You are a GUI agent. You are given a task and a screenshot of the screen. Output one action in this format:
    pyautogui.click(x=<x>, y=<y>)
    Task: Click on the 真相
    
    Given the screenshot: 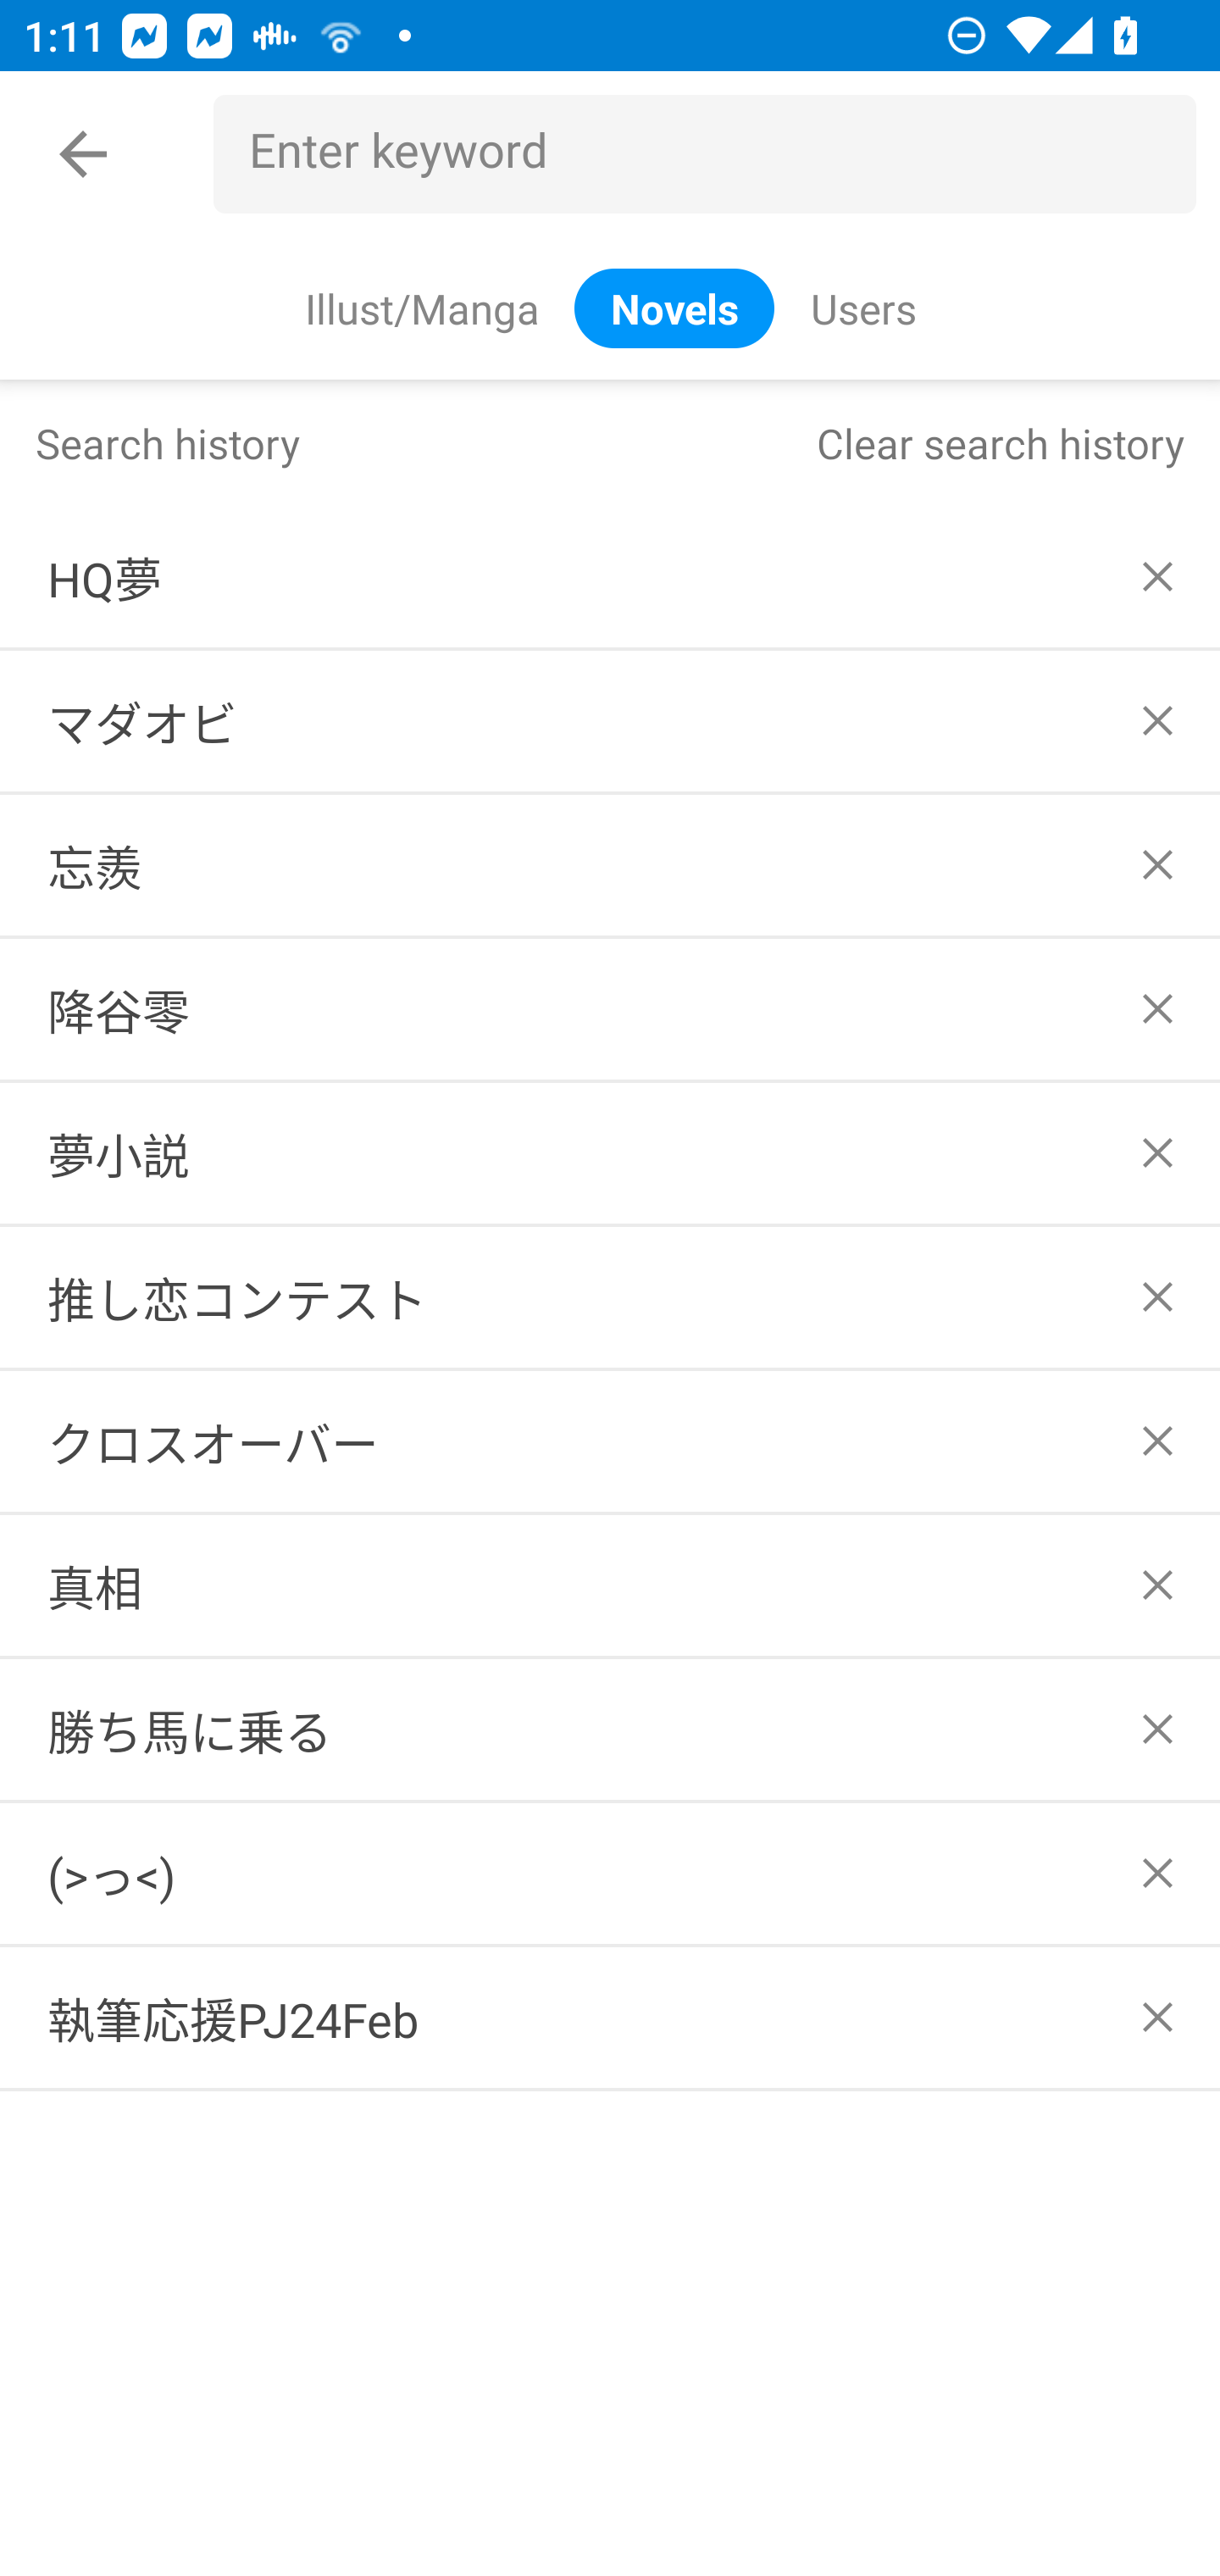 What is the action you would take?
    pyautogui.click(x=610, y=1585)
    